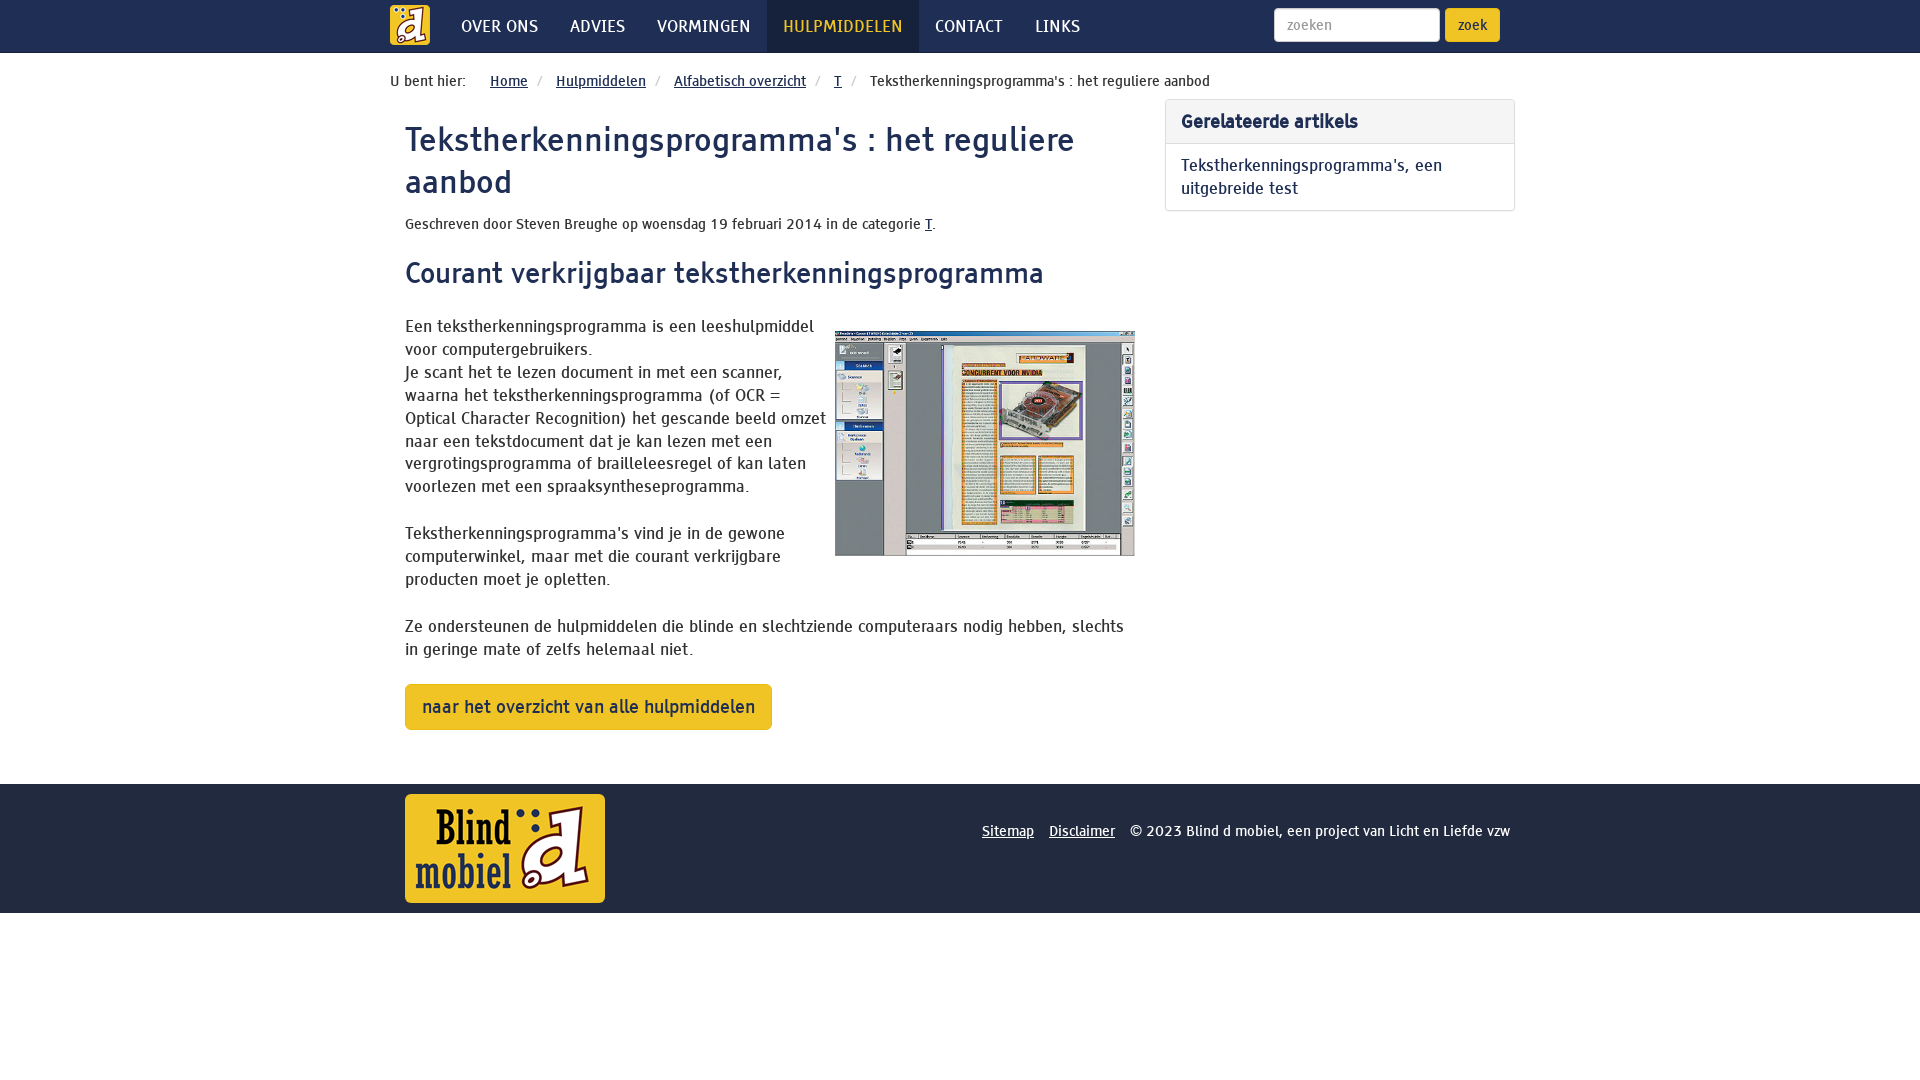 The width and height of the screenshot is (1920, 1080). What do you see at coordinates (1472, 25) in the screenshot?
I see `zoek` at bounding box center [1472, 25].